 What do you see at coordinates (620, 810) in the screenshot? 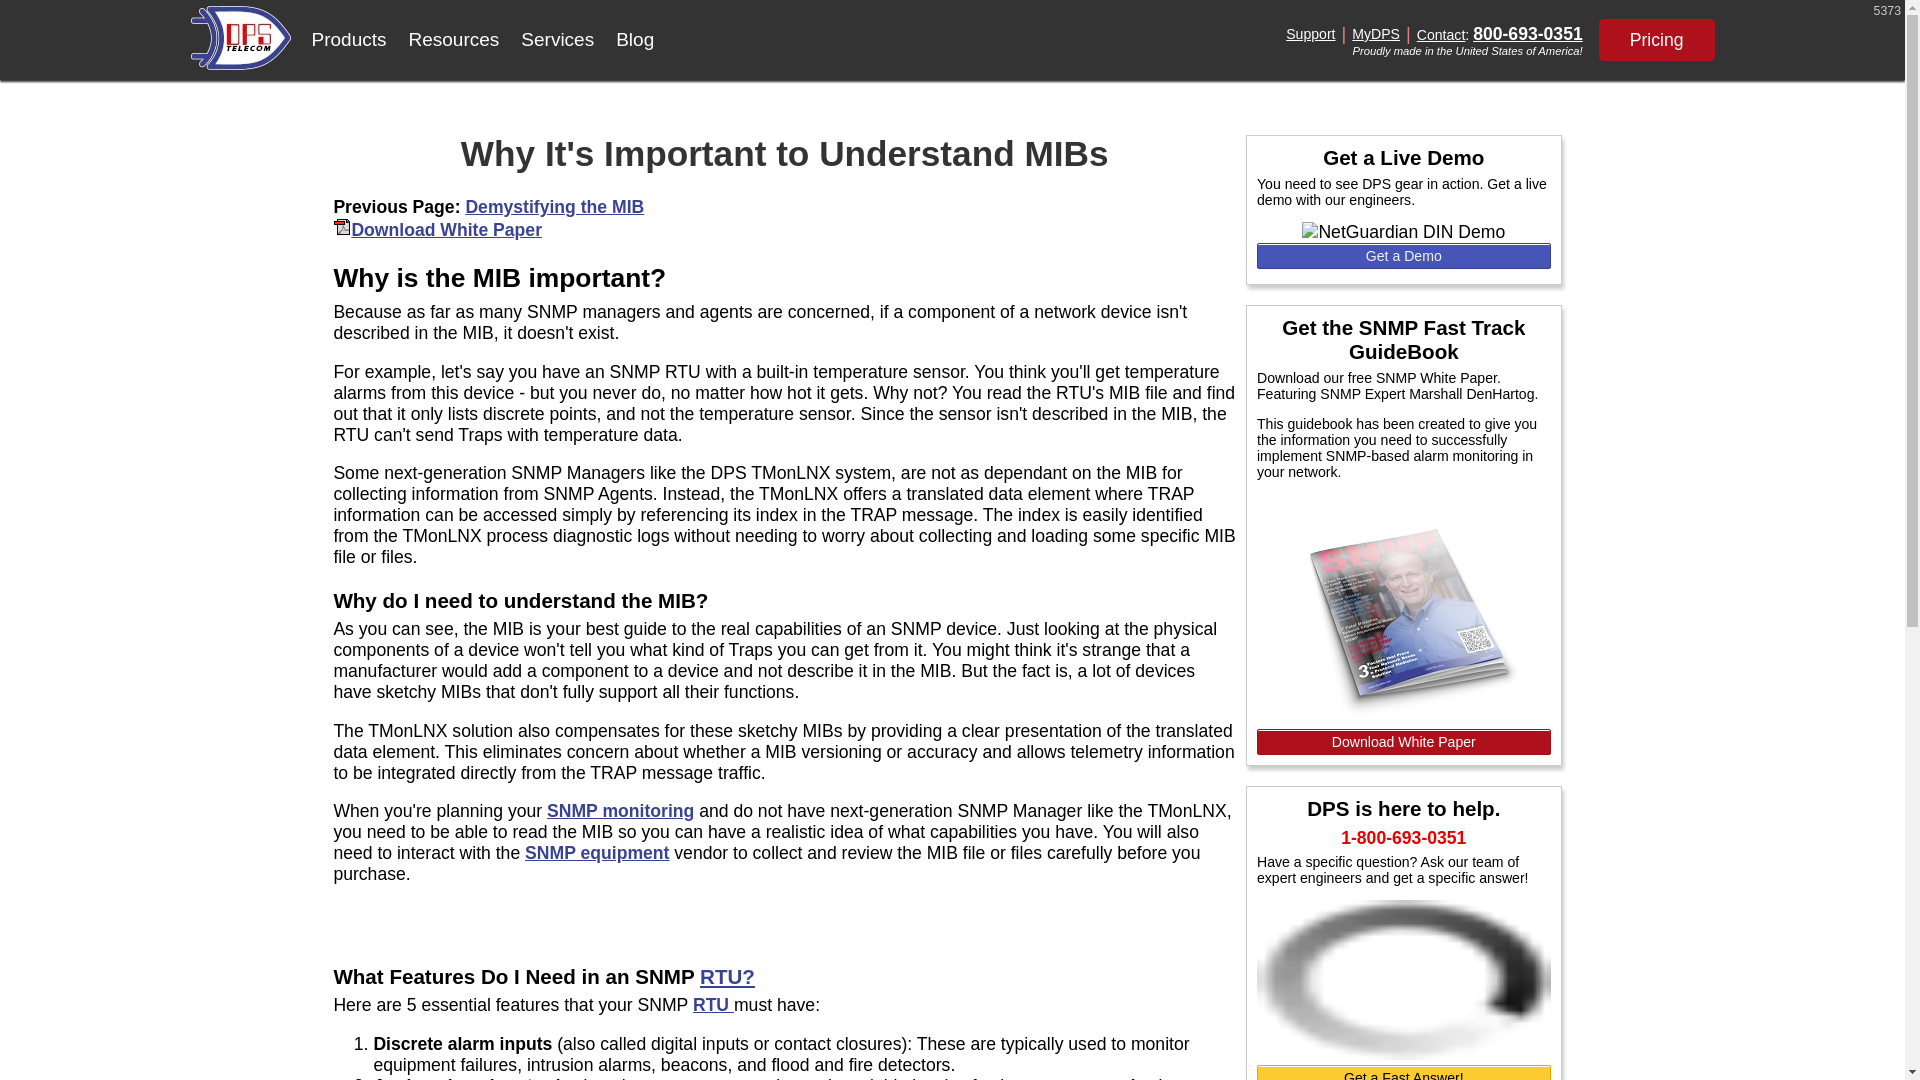
I see `SNMP monitoring` at bounding box center [620, 810].